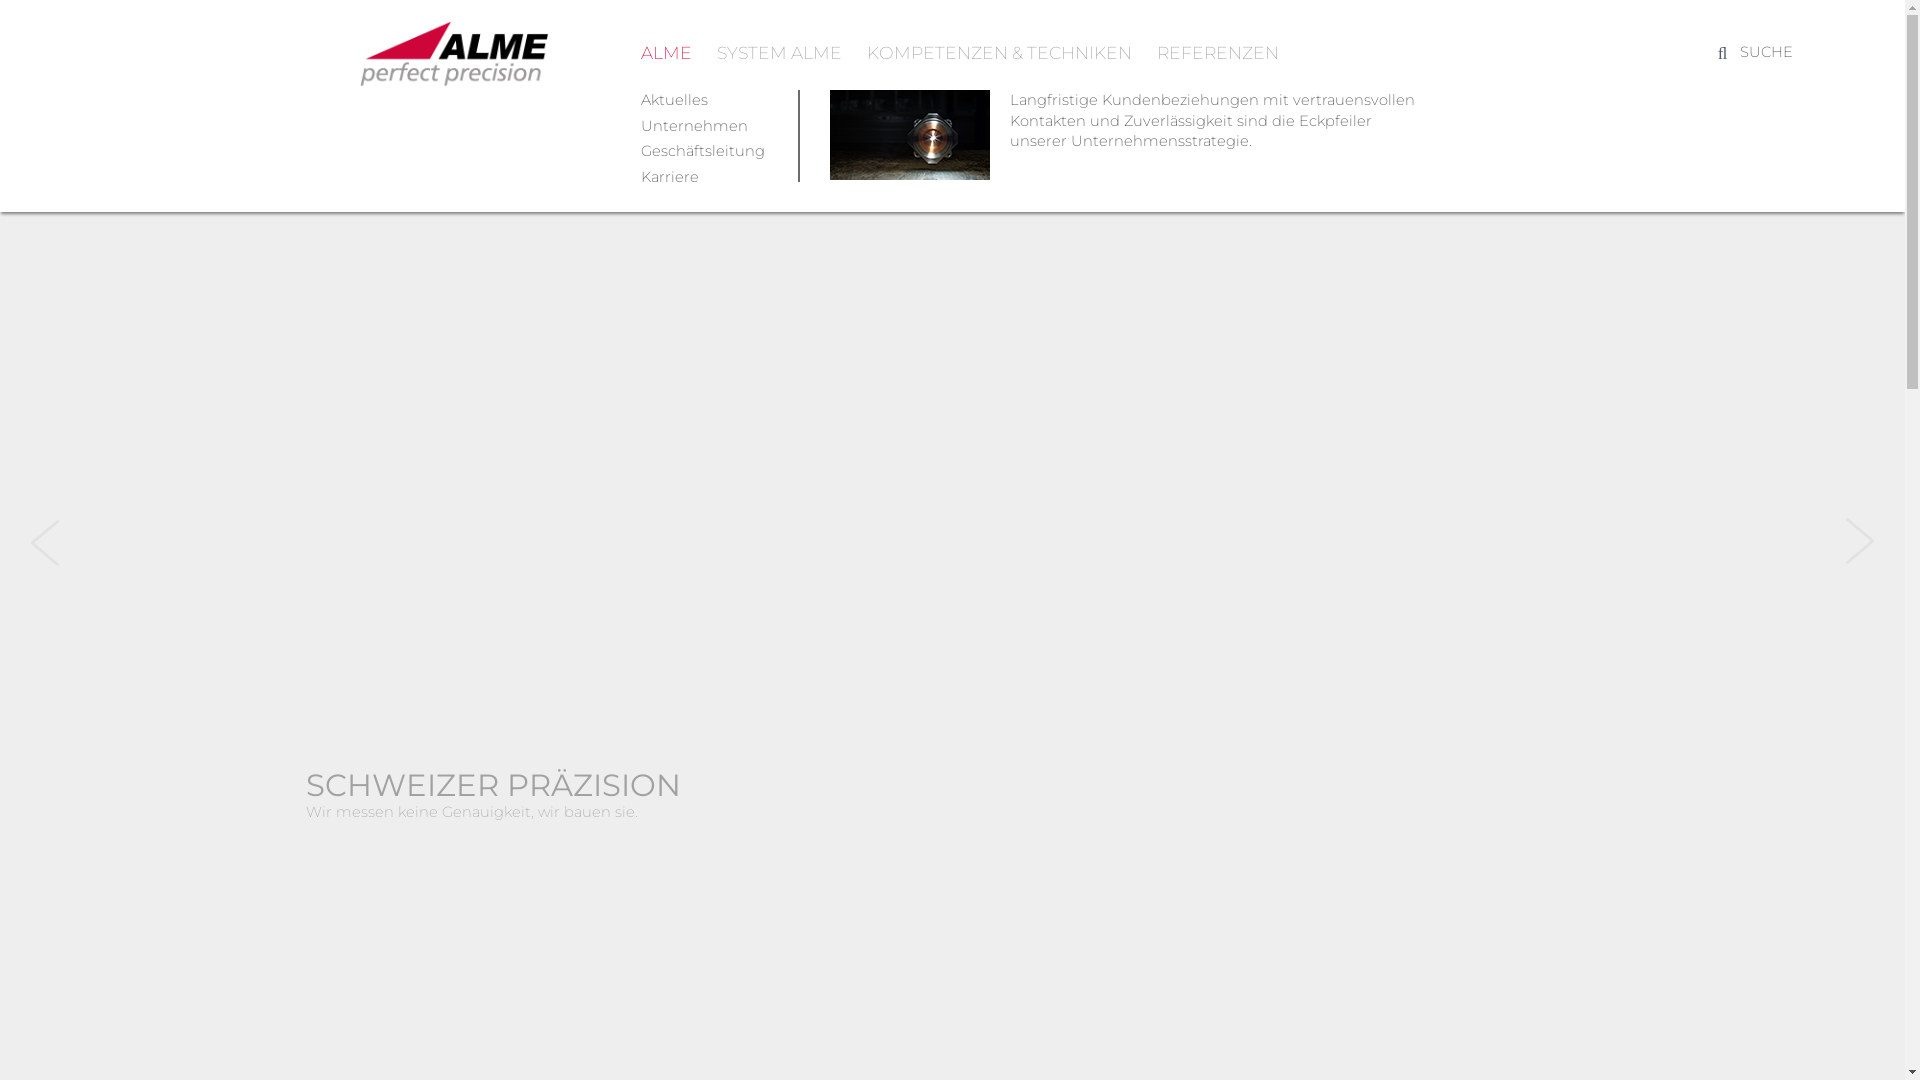 This screenshot has height=1080, width=1920. Describe the element at coordinates (694, 126) in the screenshot. I see `Unternehmen` at that location.